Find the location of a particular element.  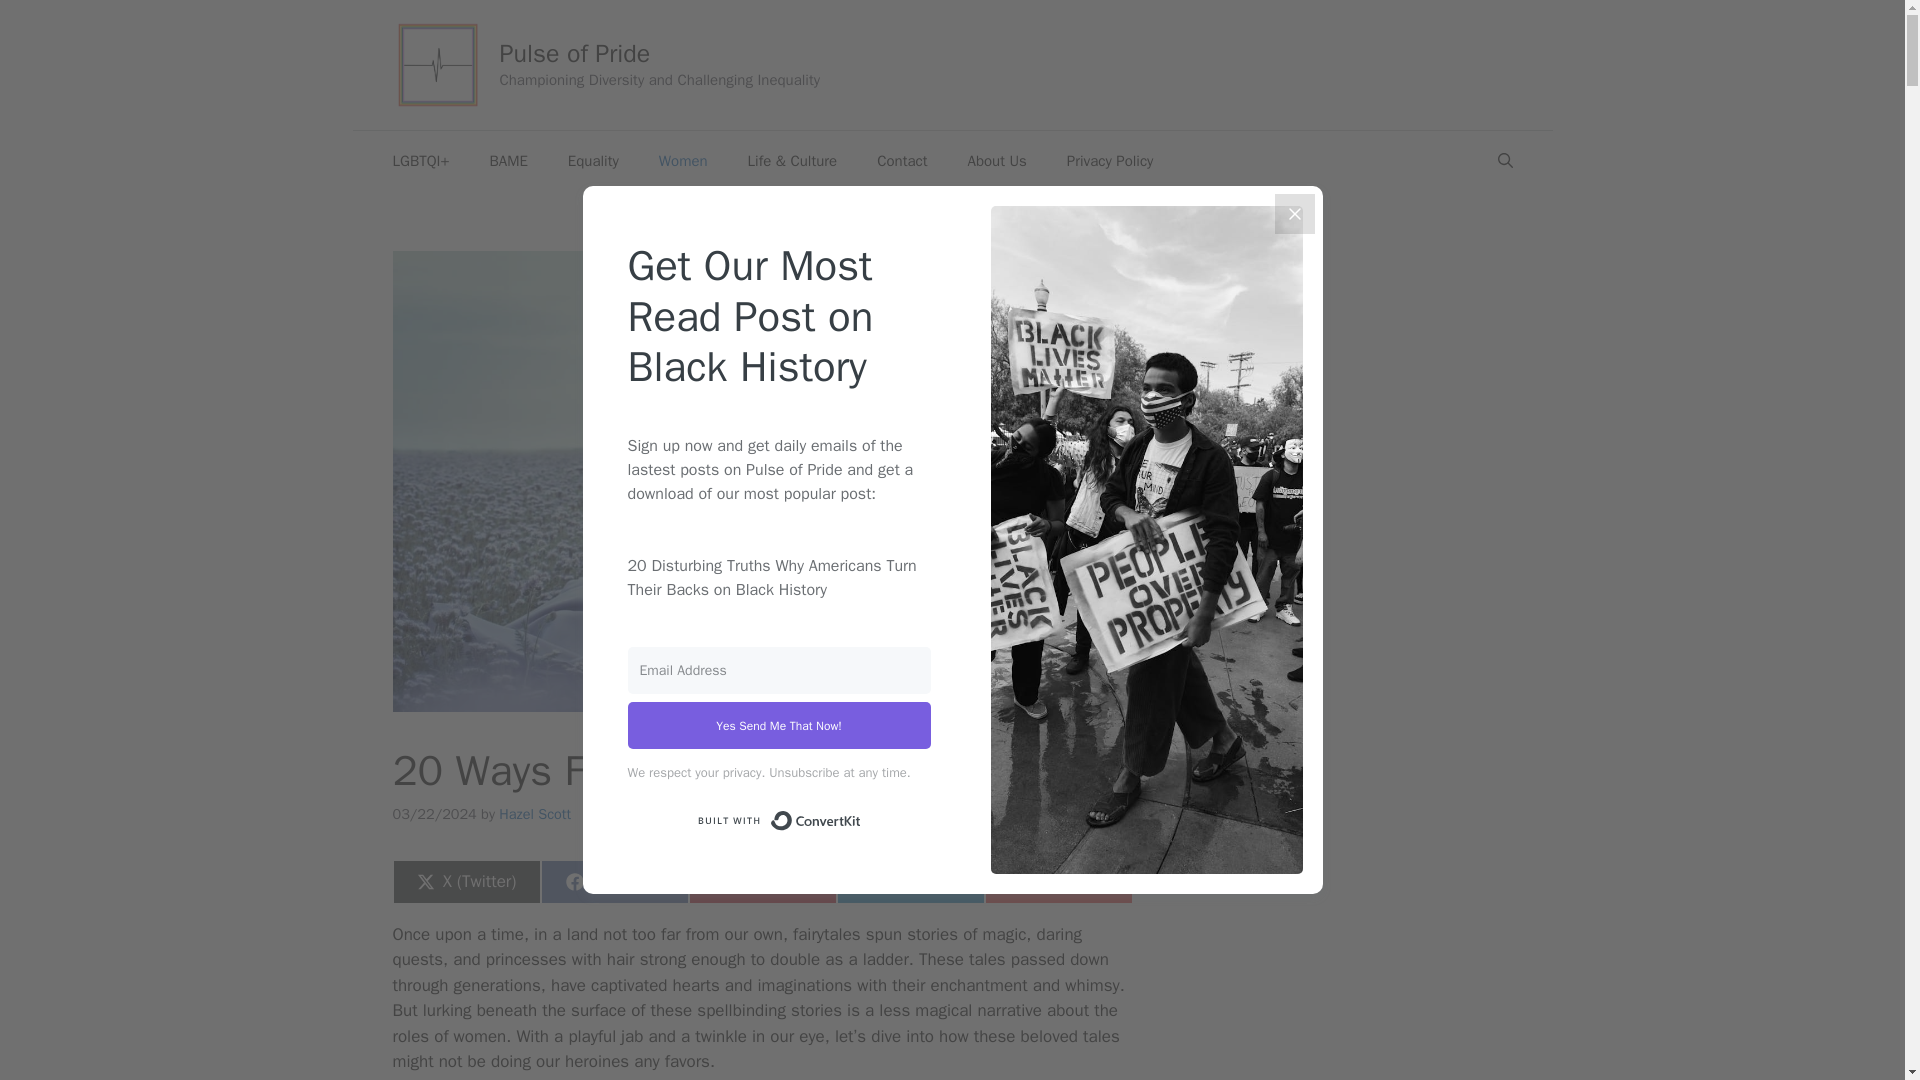

Pulse of Pride is located at coordinates (574, 53).